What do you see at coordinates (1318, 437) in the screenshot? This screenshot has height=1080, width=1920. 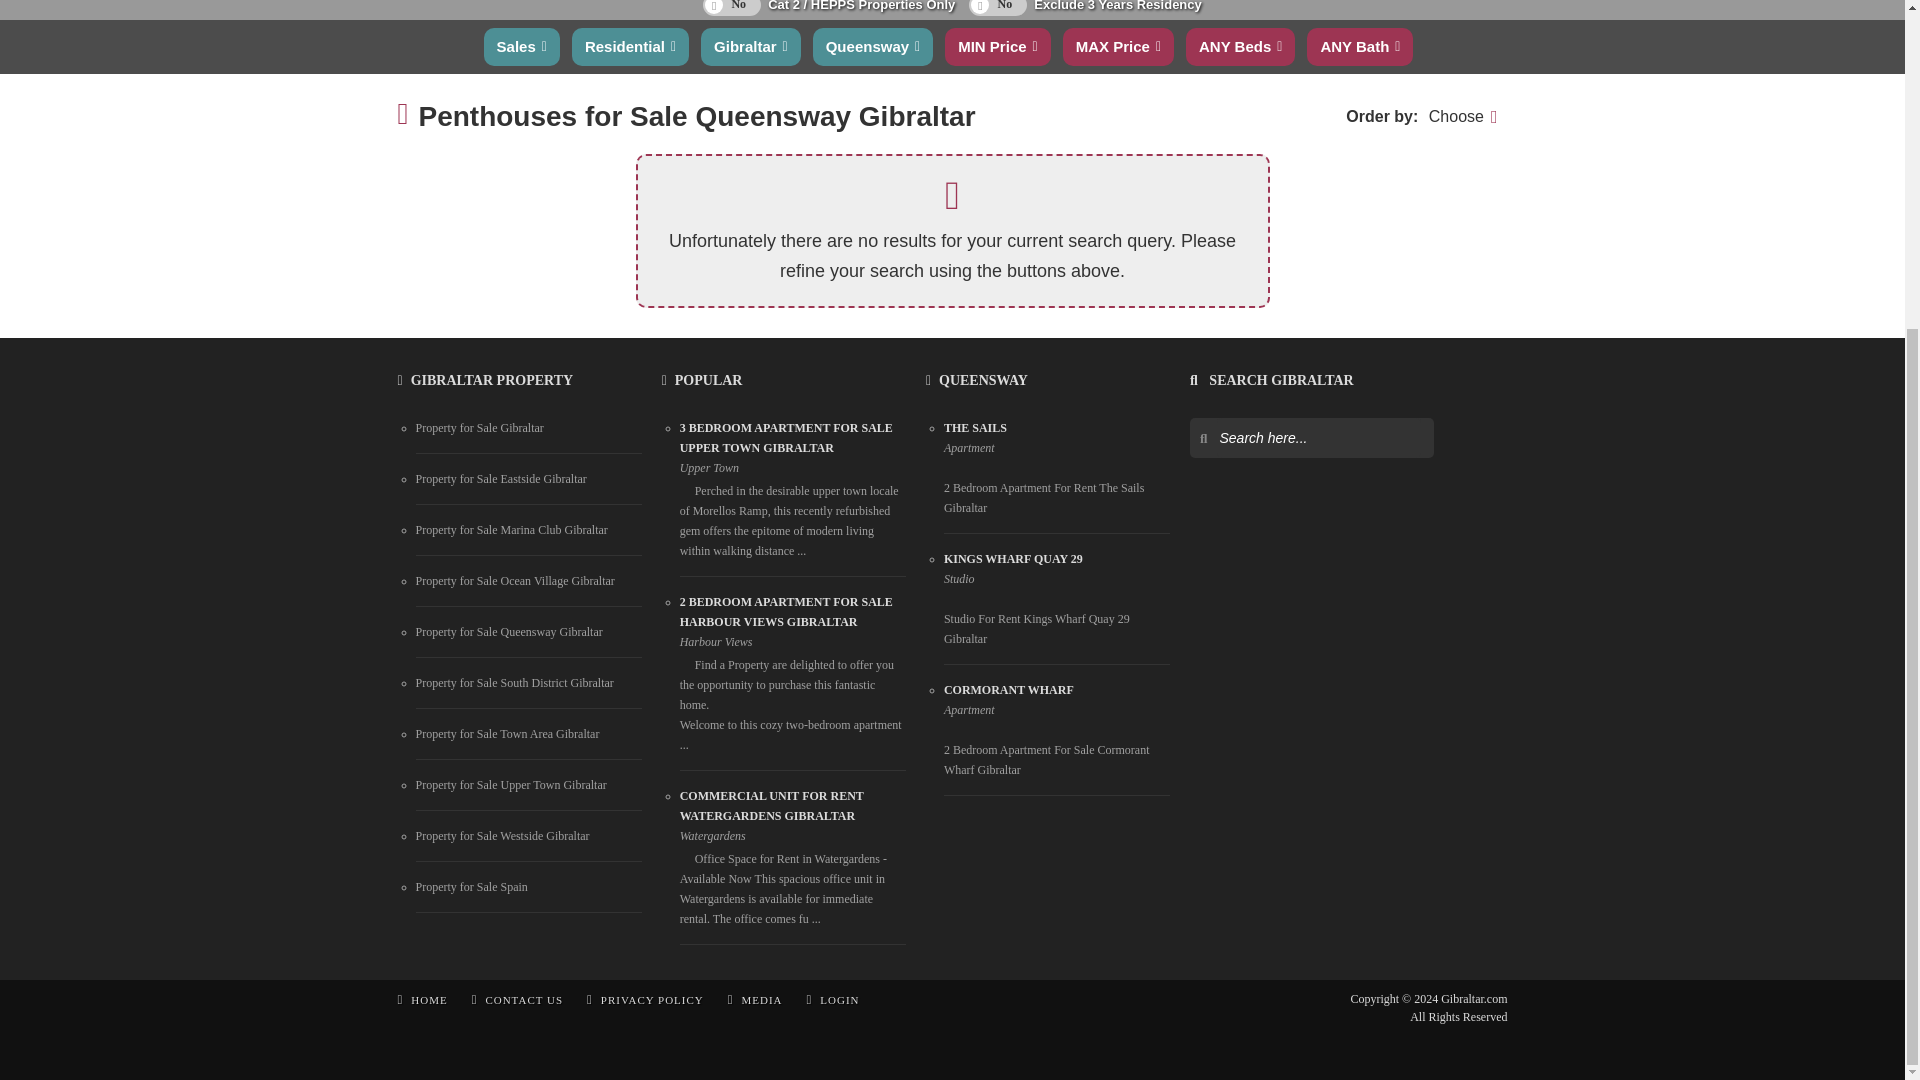 I see `Search here...` at bounding box center [1318, 437].